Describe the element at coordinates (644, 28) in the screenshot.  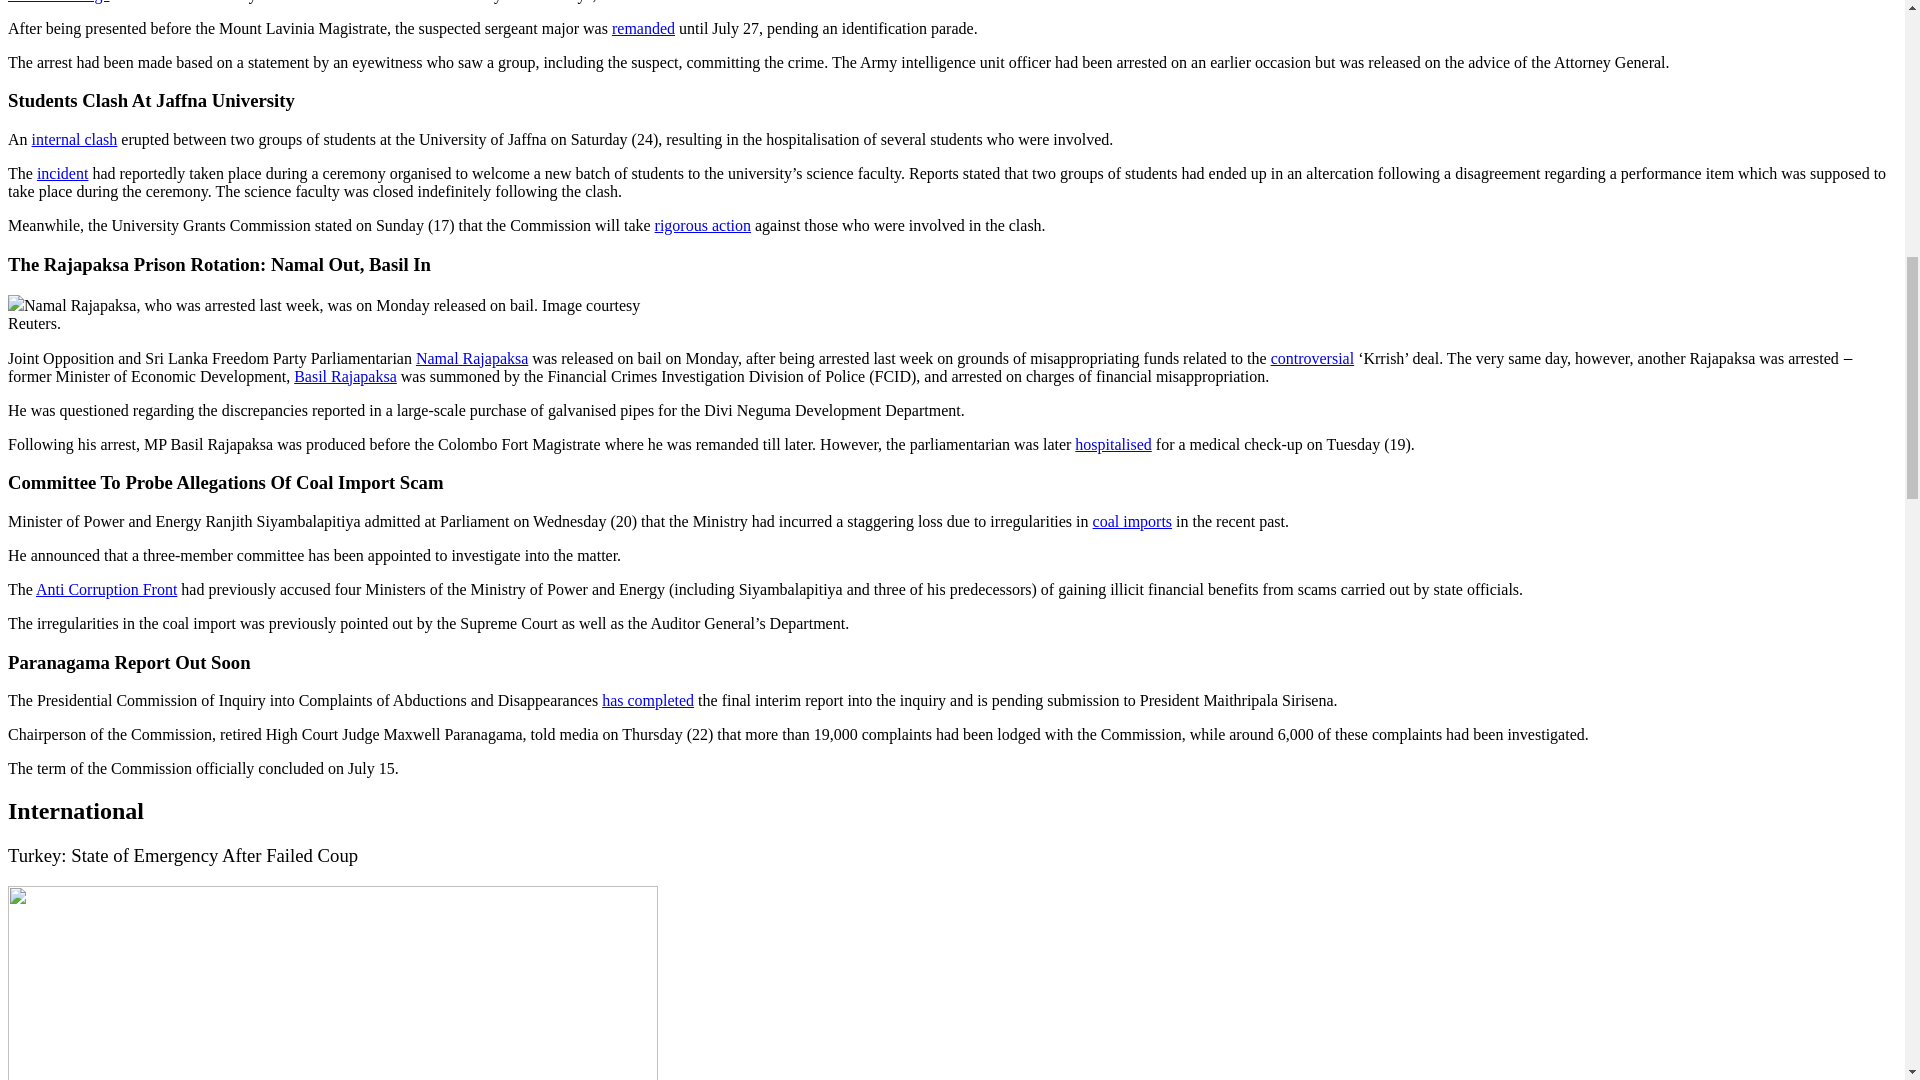
I see `remanded` at that location.